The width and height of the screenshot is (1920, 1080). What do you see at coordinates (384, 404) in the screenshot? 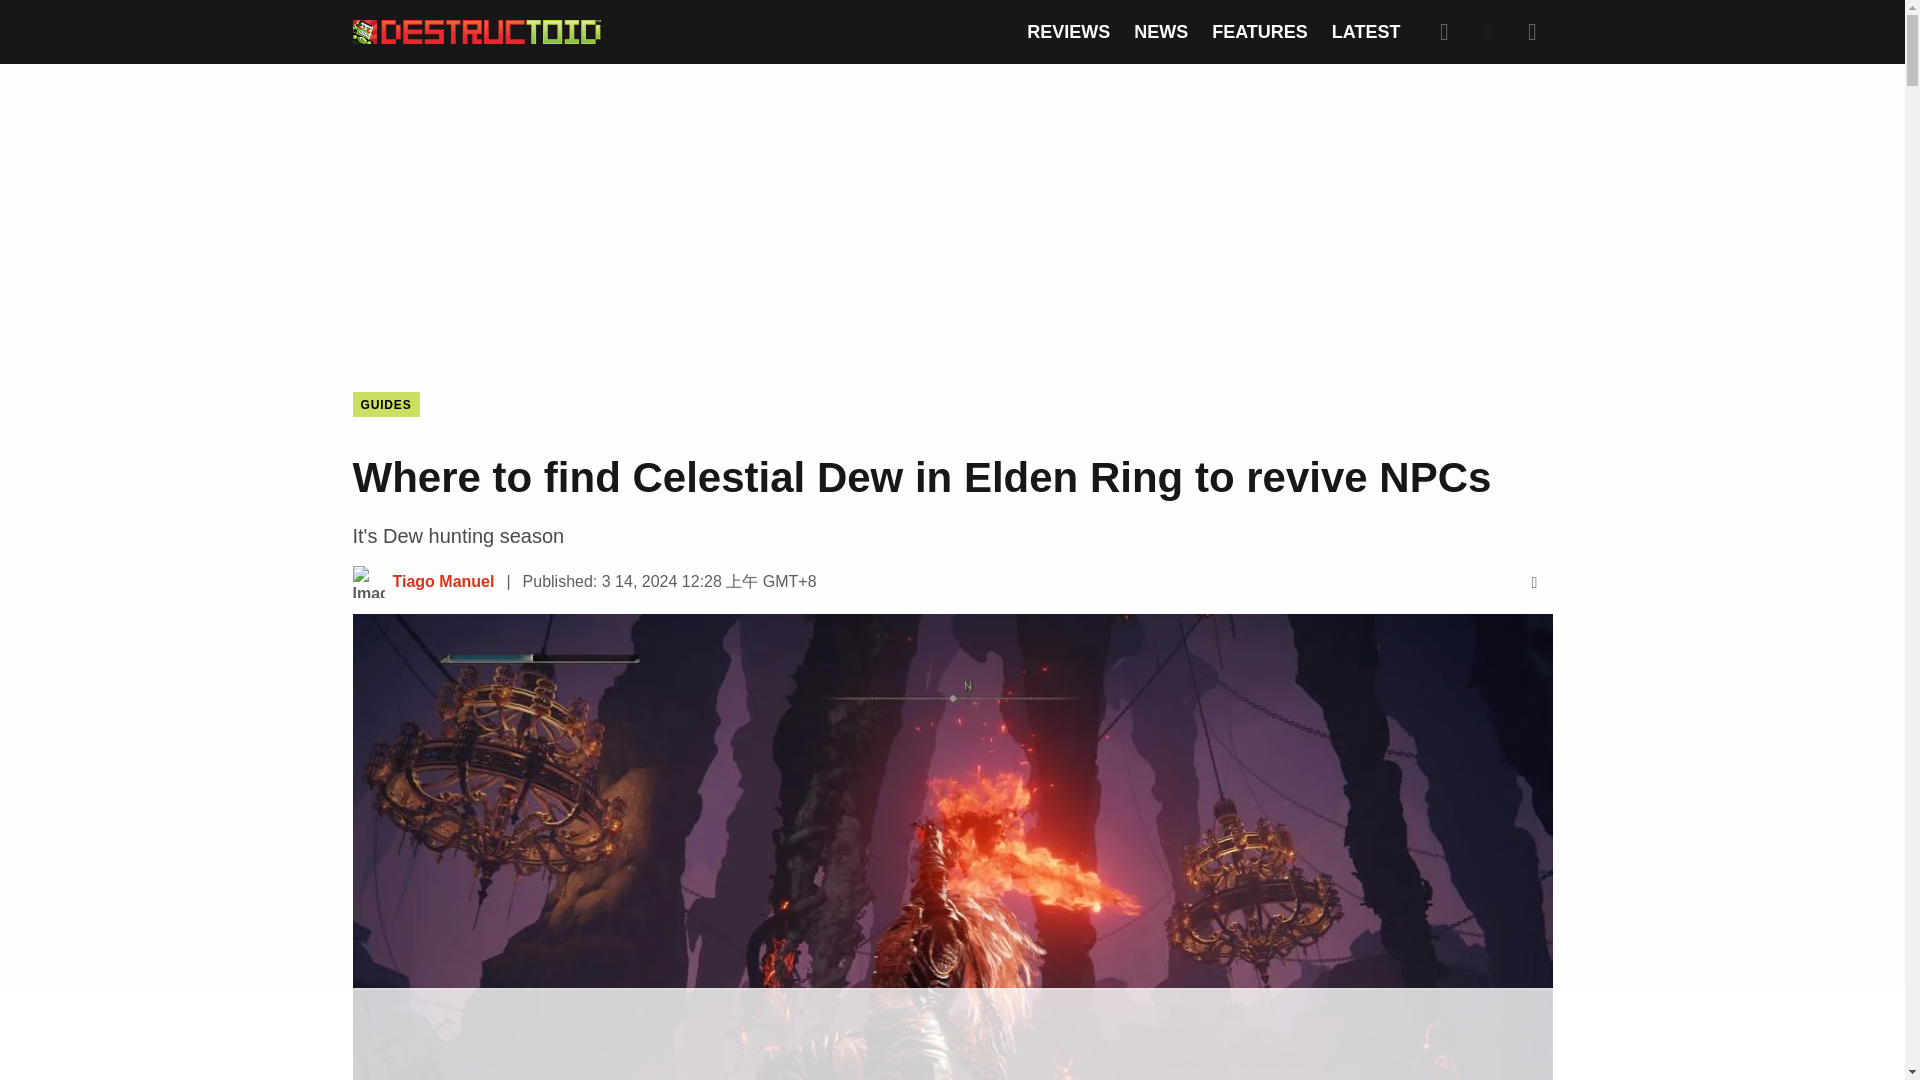
I see `GUIDES` at bounding box center [384, 404].